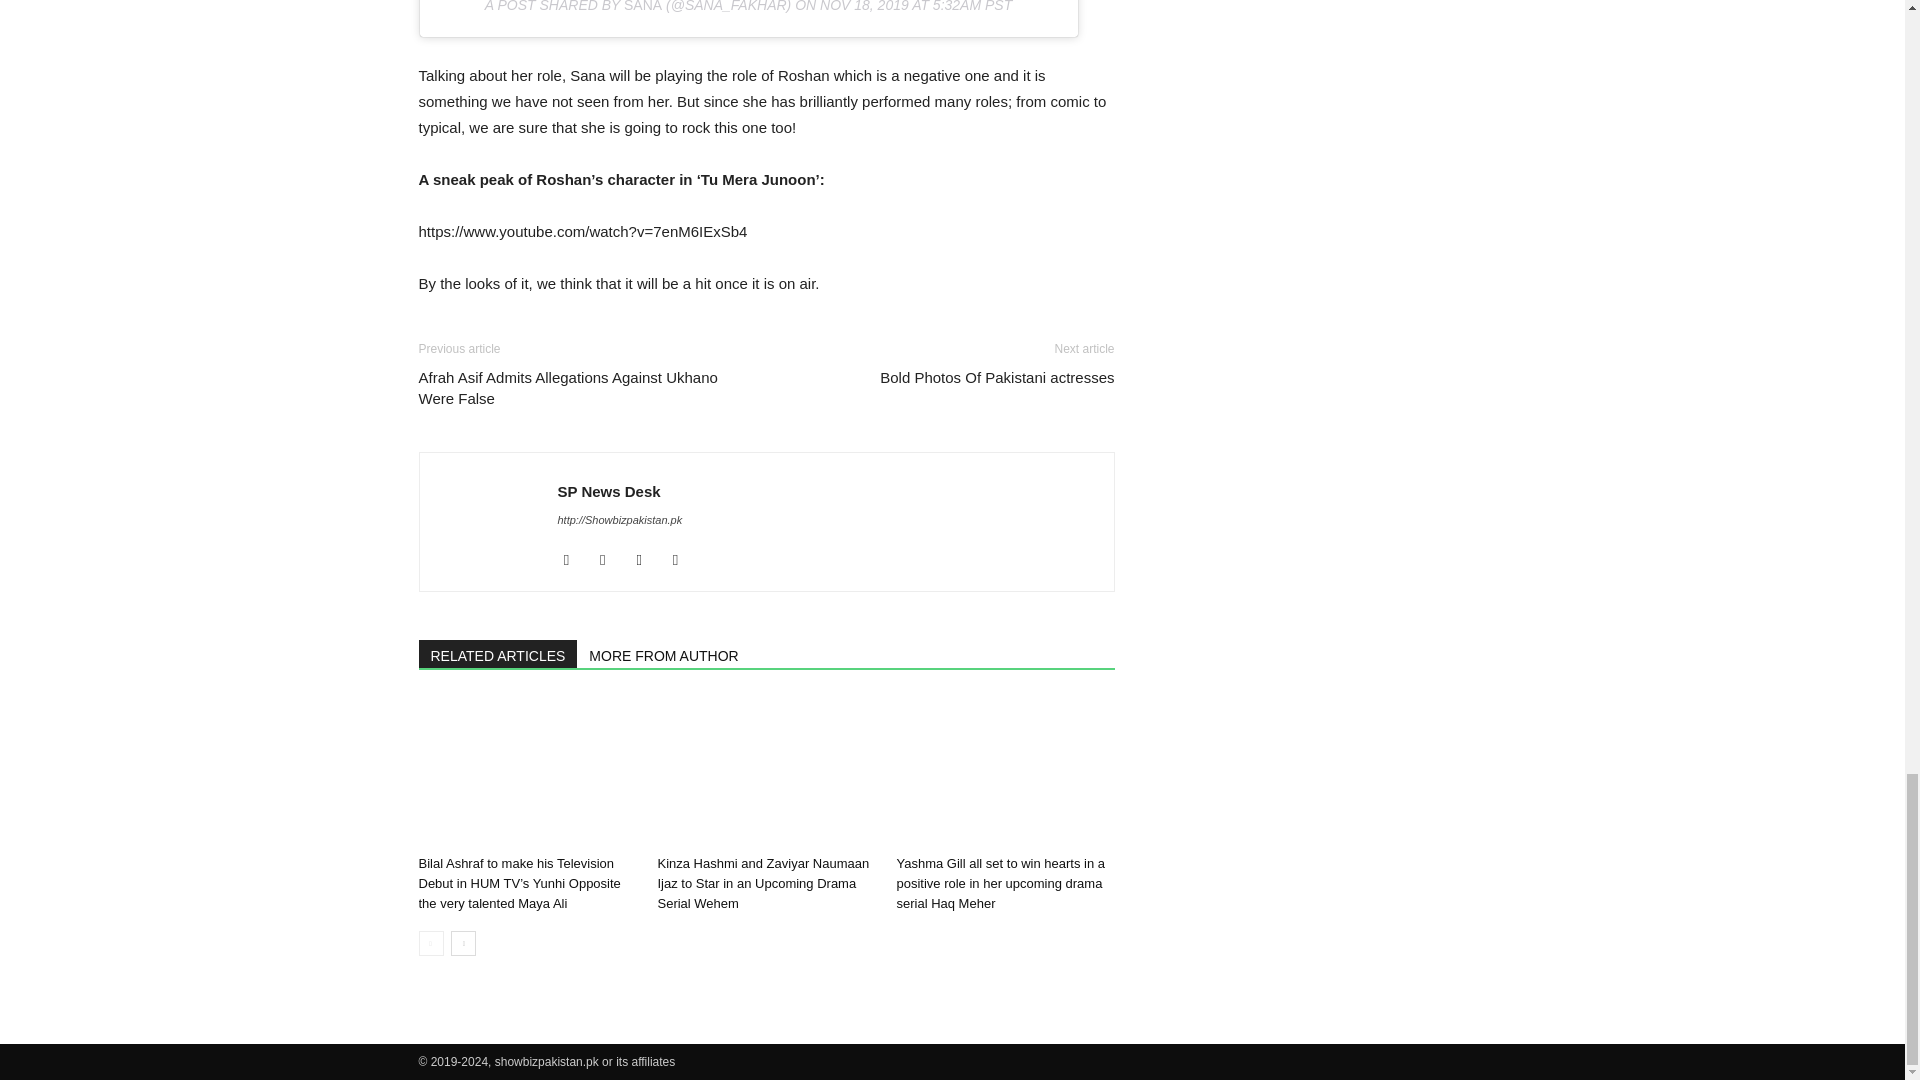 The width and height of the screenshot is (1920, 1080). What do you see at coordinates (664, 654) in the screenshot?
I see `MORE FROM AUTHOR` at bounding box center [664, 654].